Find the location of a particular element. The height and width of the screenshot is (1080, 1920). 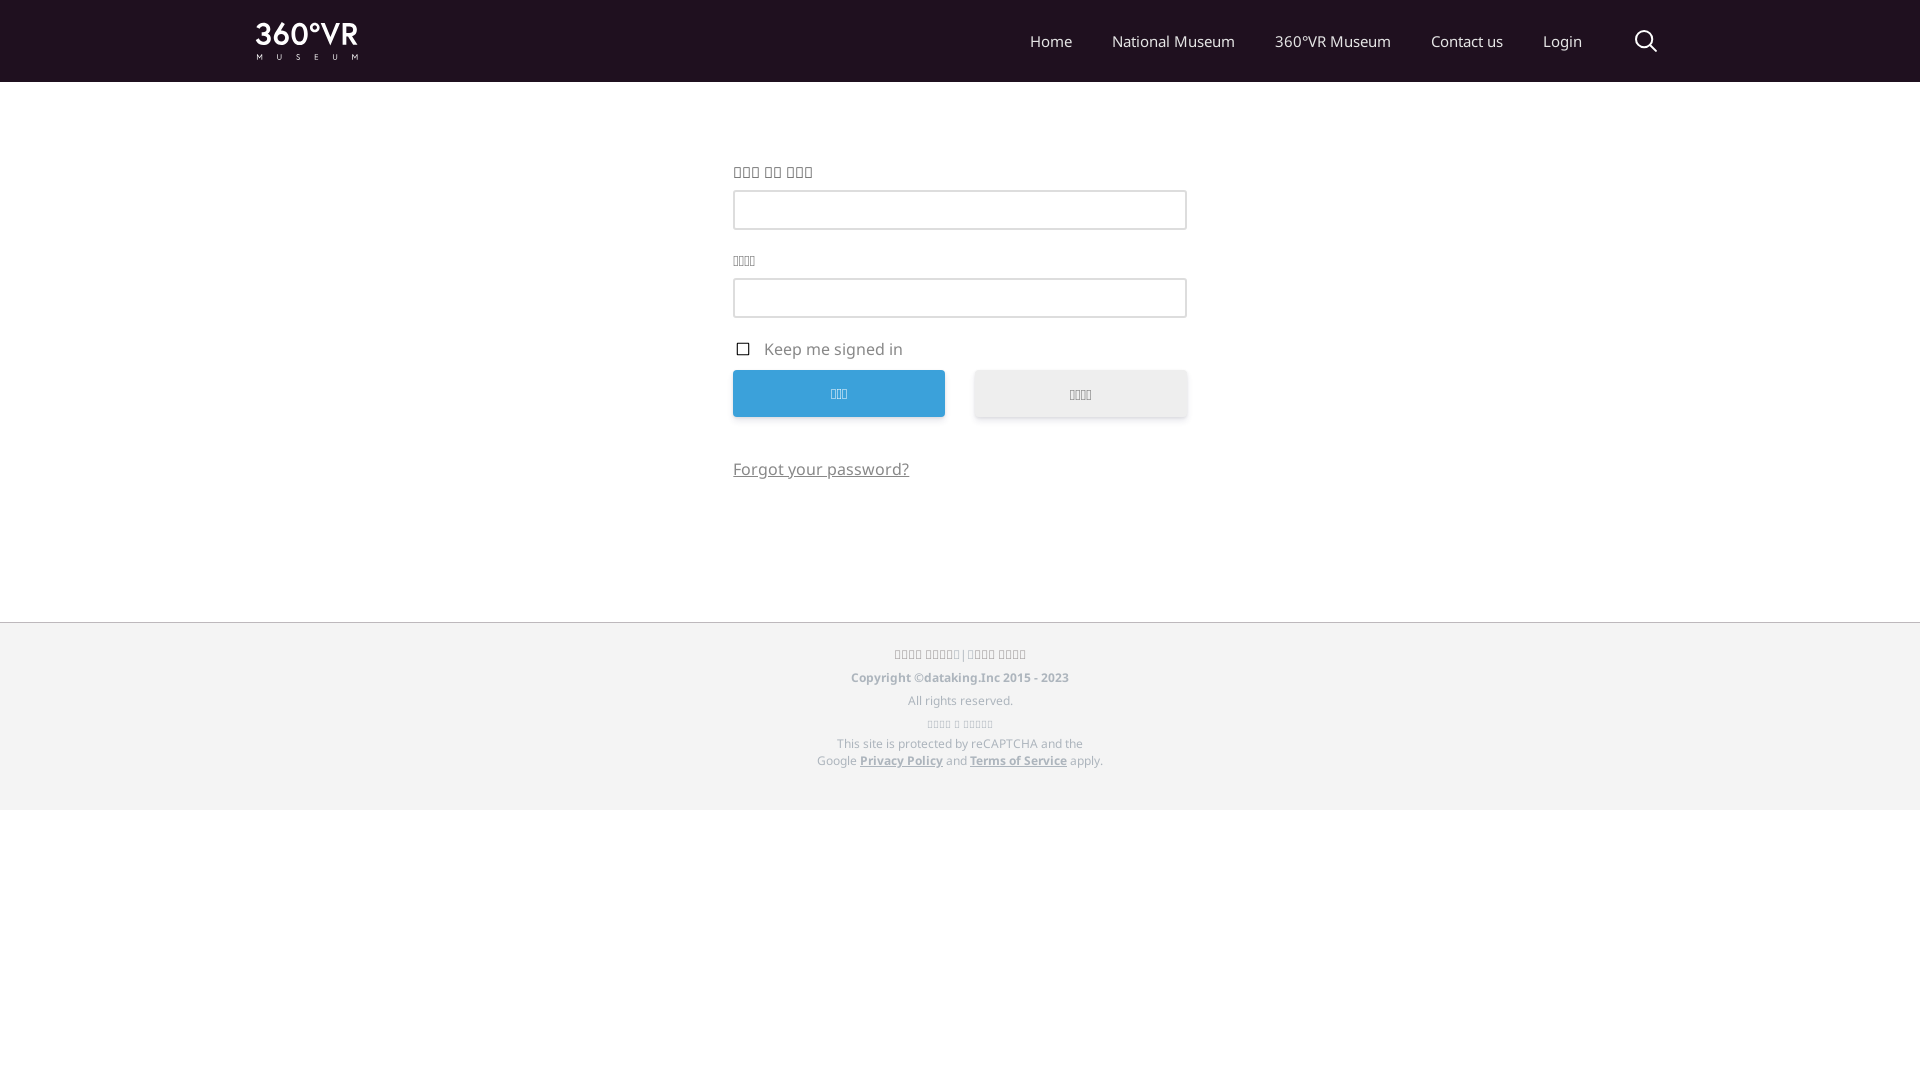

Login is located at coordinates (1562, 41).